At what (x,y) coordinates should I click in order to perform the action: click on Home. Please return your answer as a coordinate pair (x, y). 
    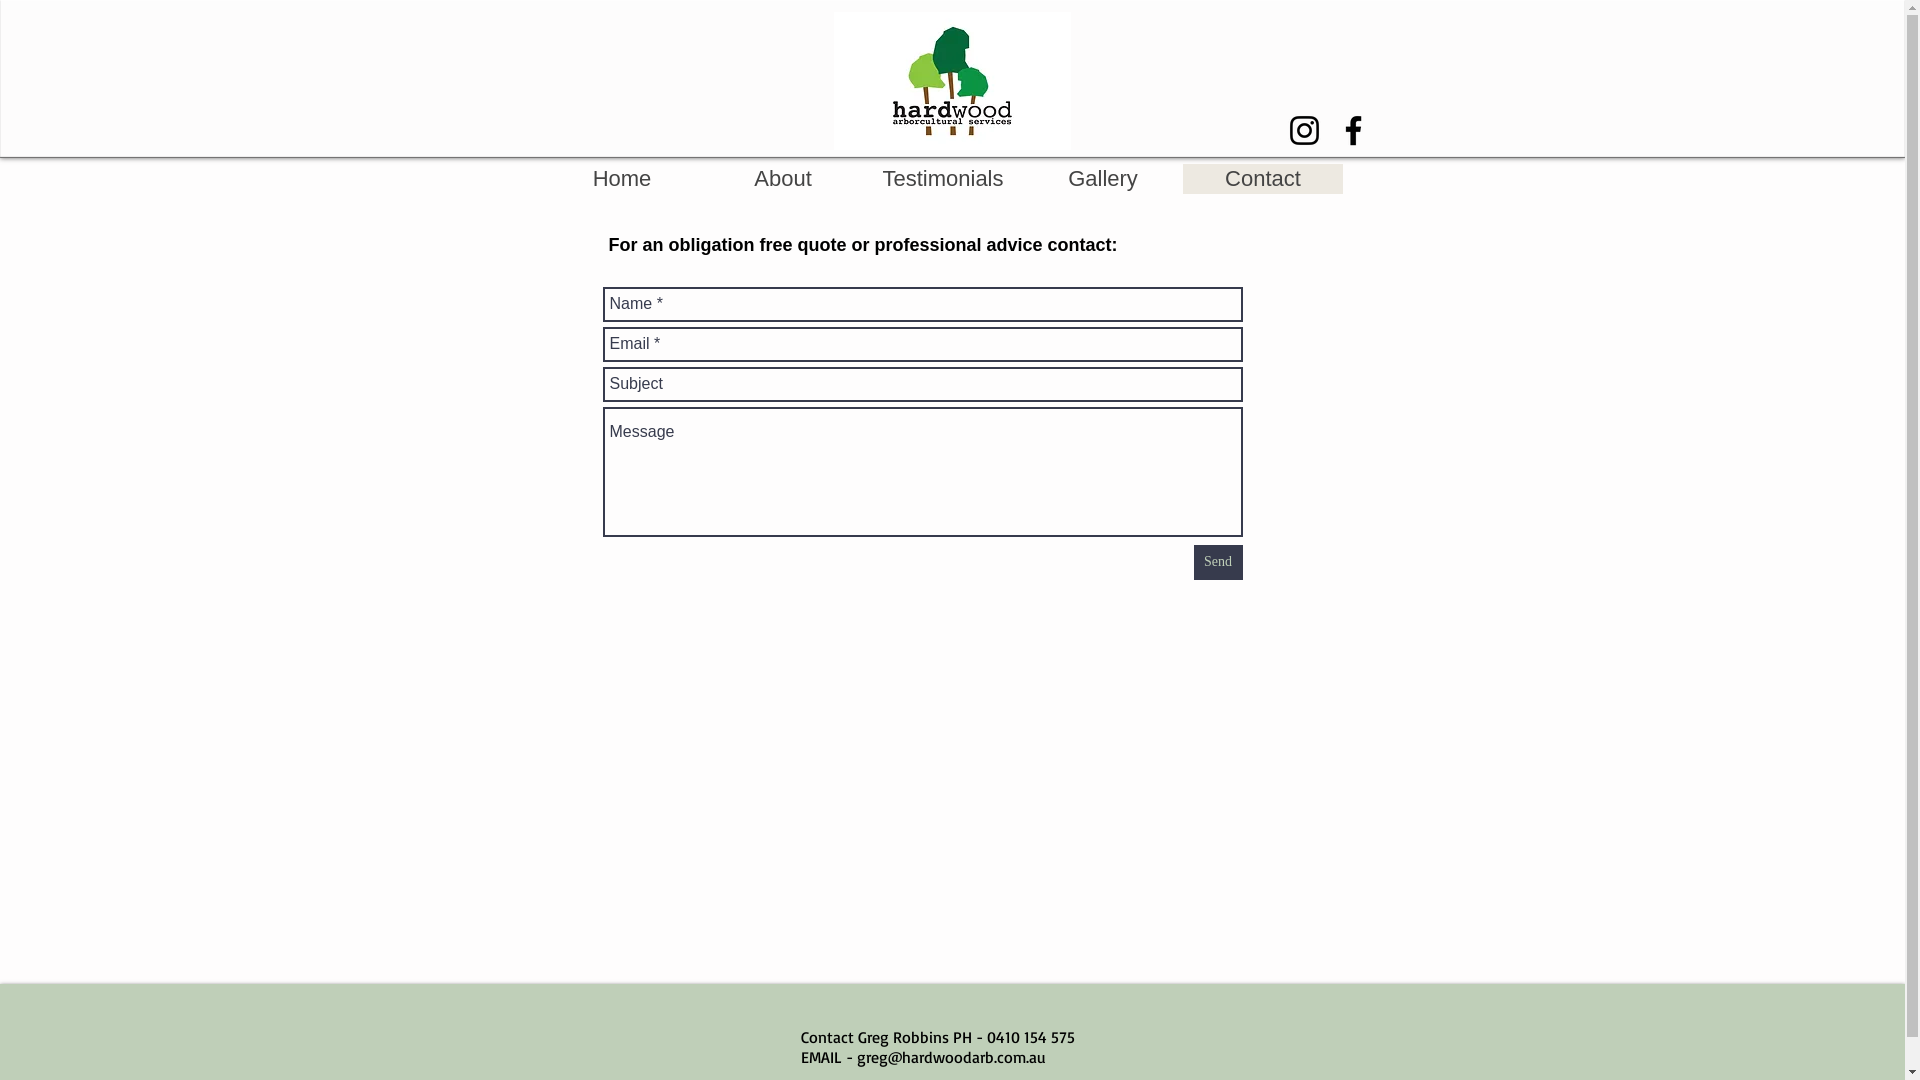
    Looking at the image, I should click on (622, 179).